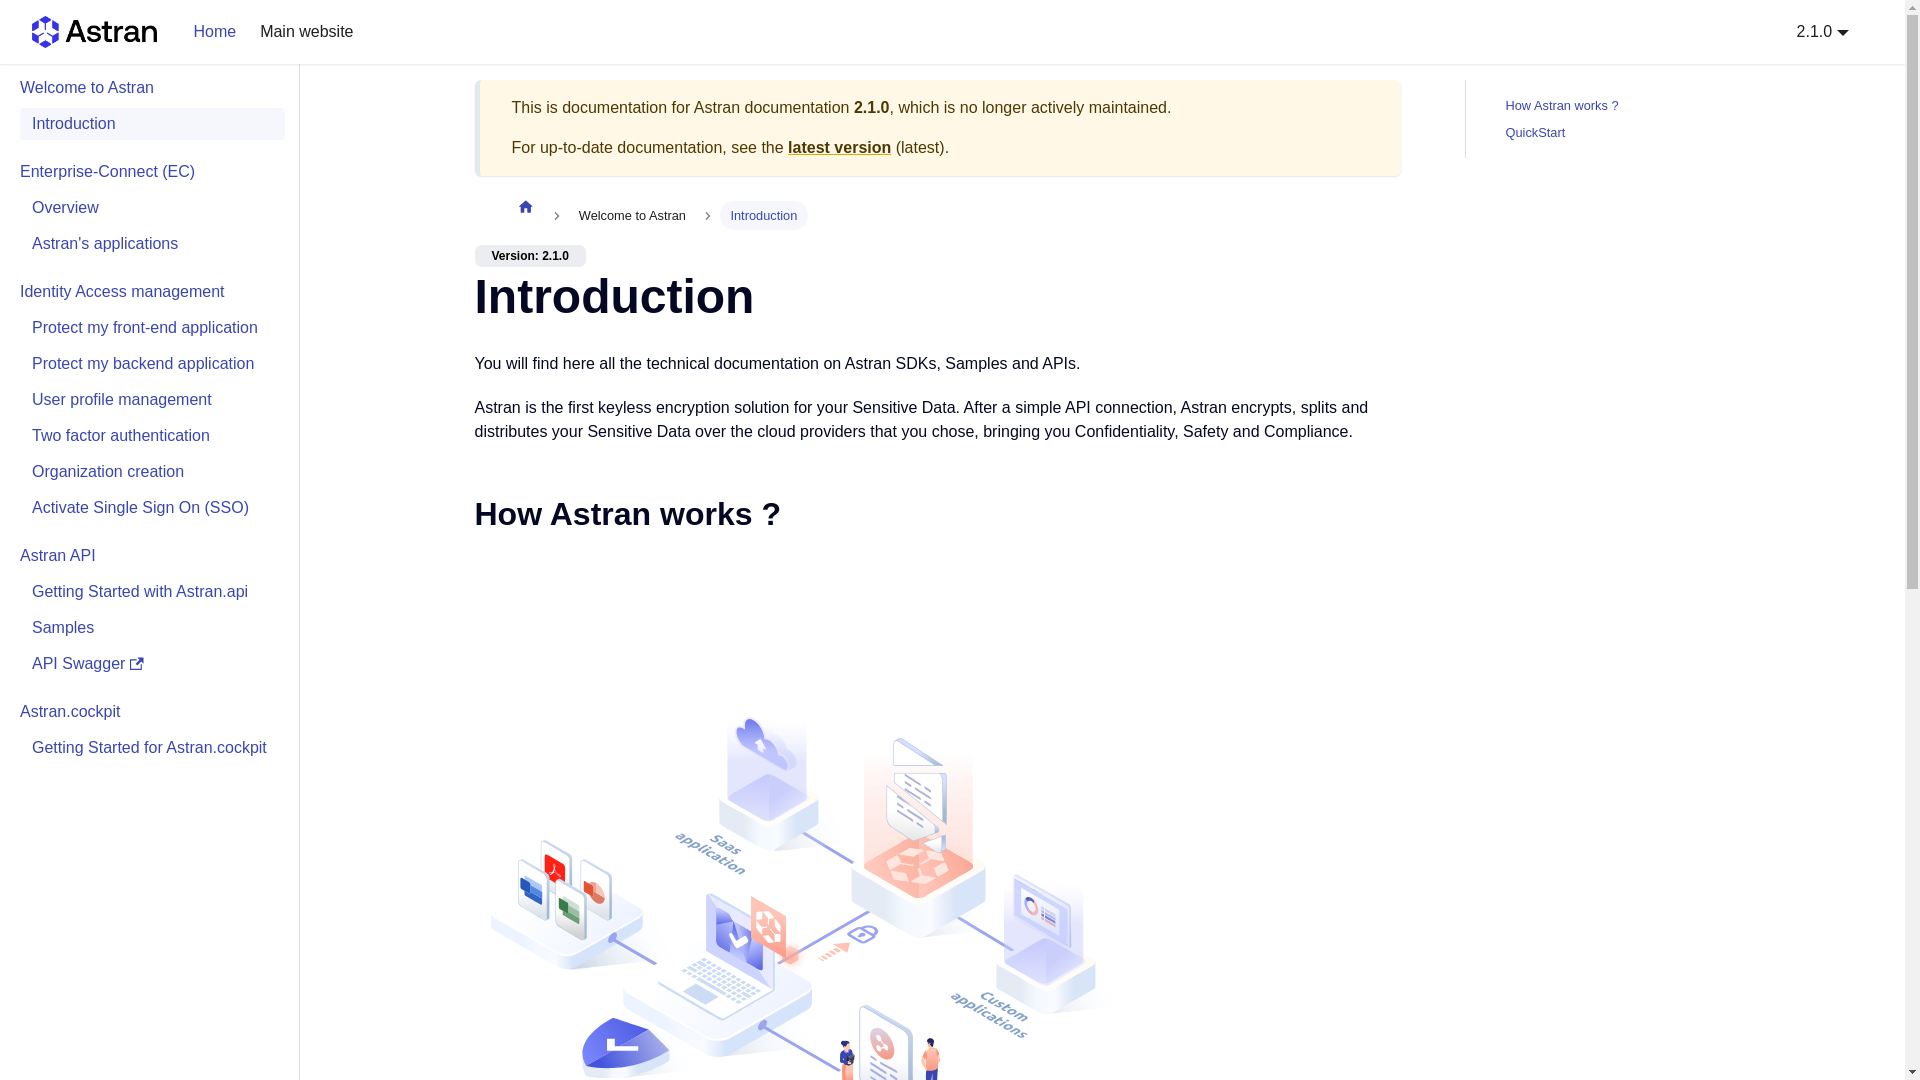 The width and height of the screenshot is (1920, 1080). Describe the element at coordinates (152, 628) in the screenshot. I see `Samples` at that location.